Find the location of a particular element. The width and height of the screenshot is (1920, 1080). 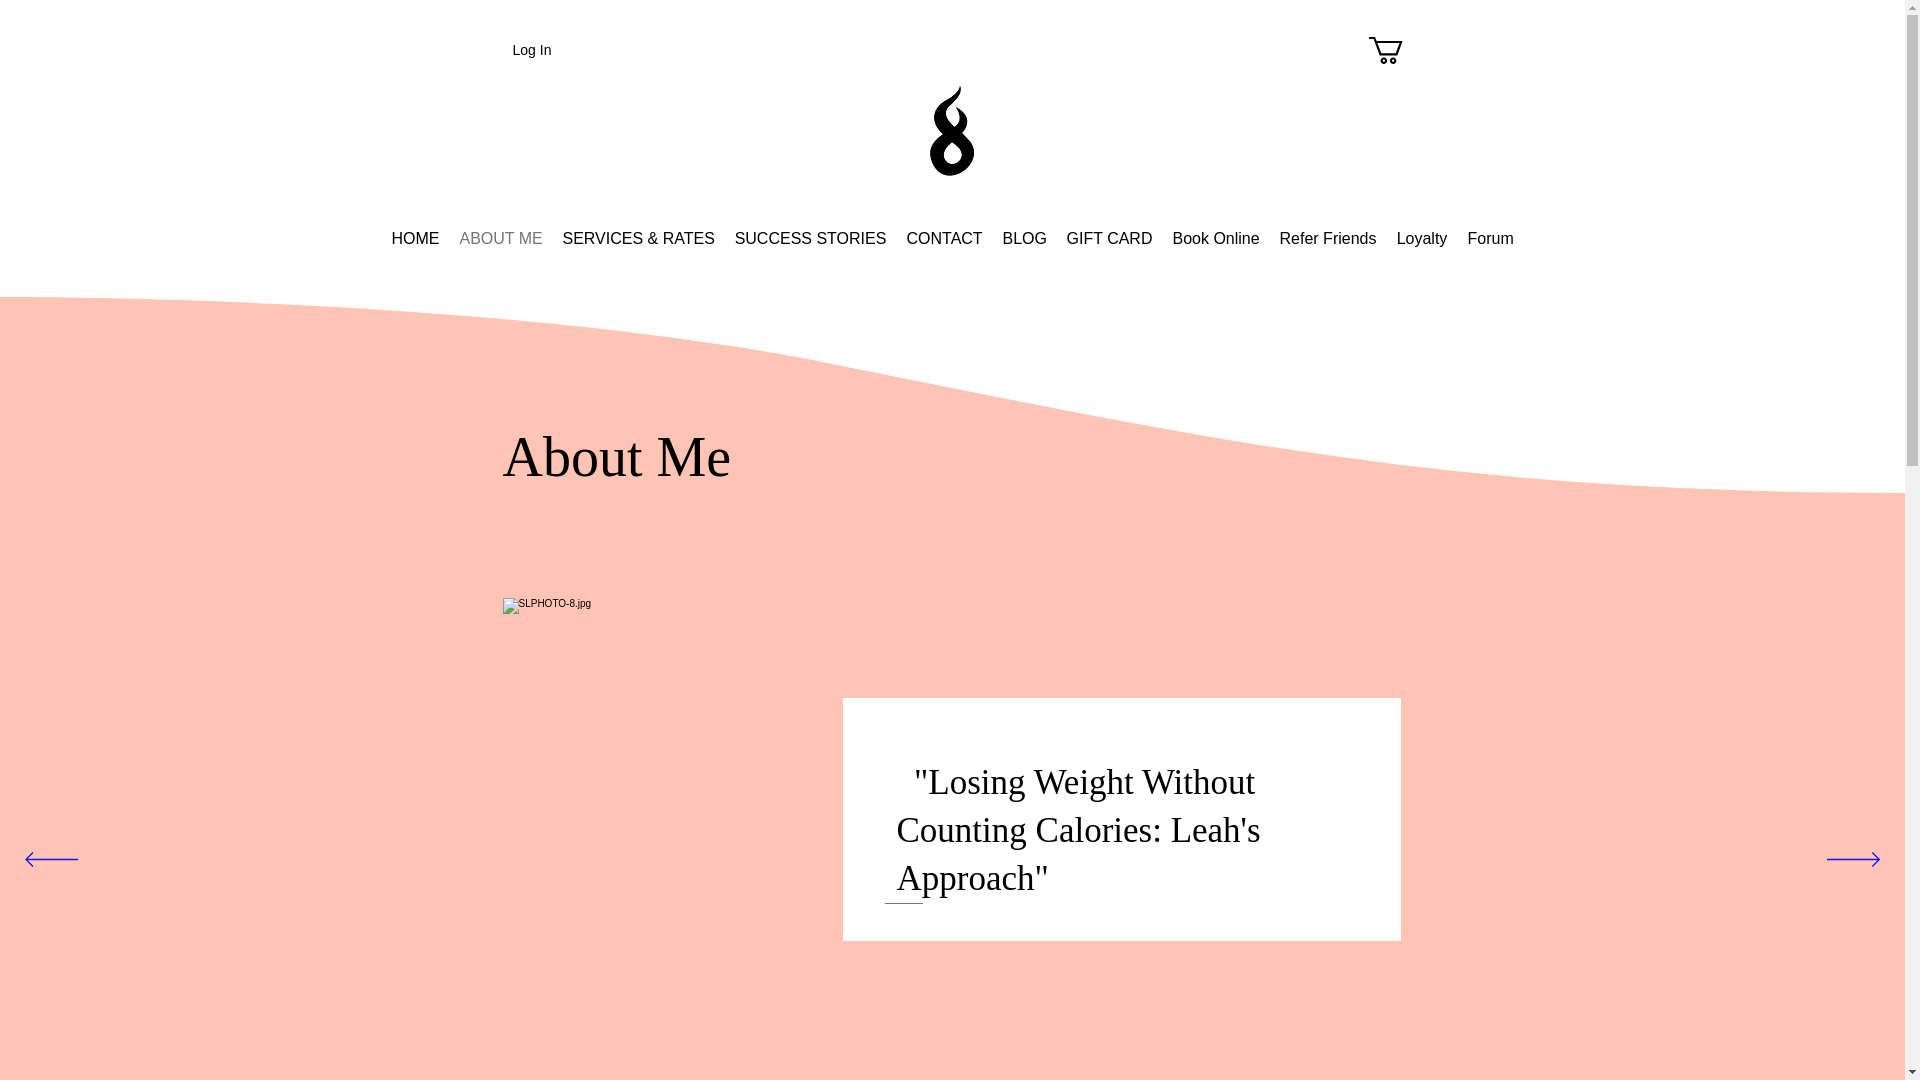

Book Online is located at coordinates (1215, 238).